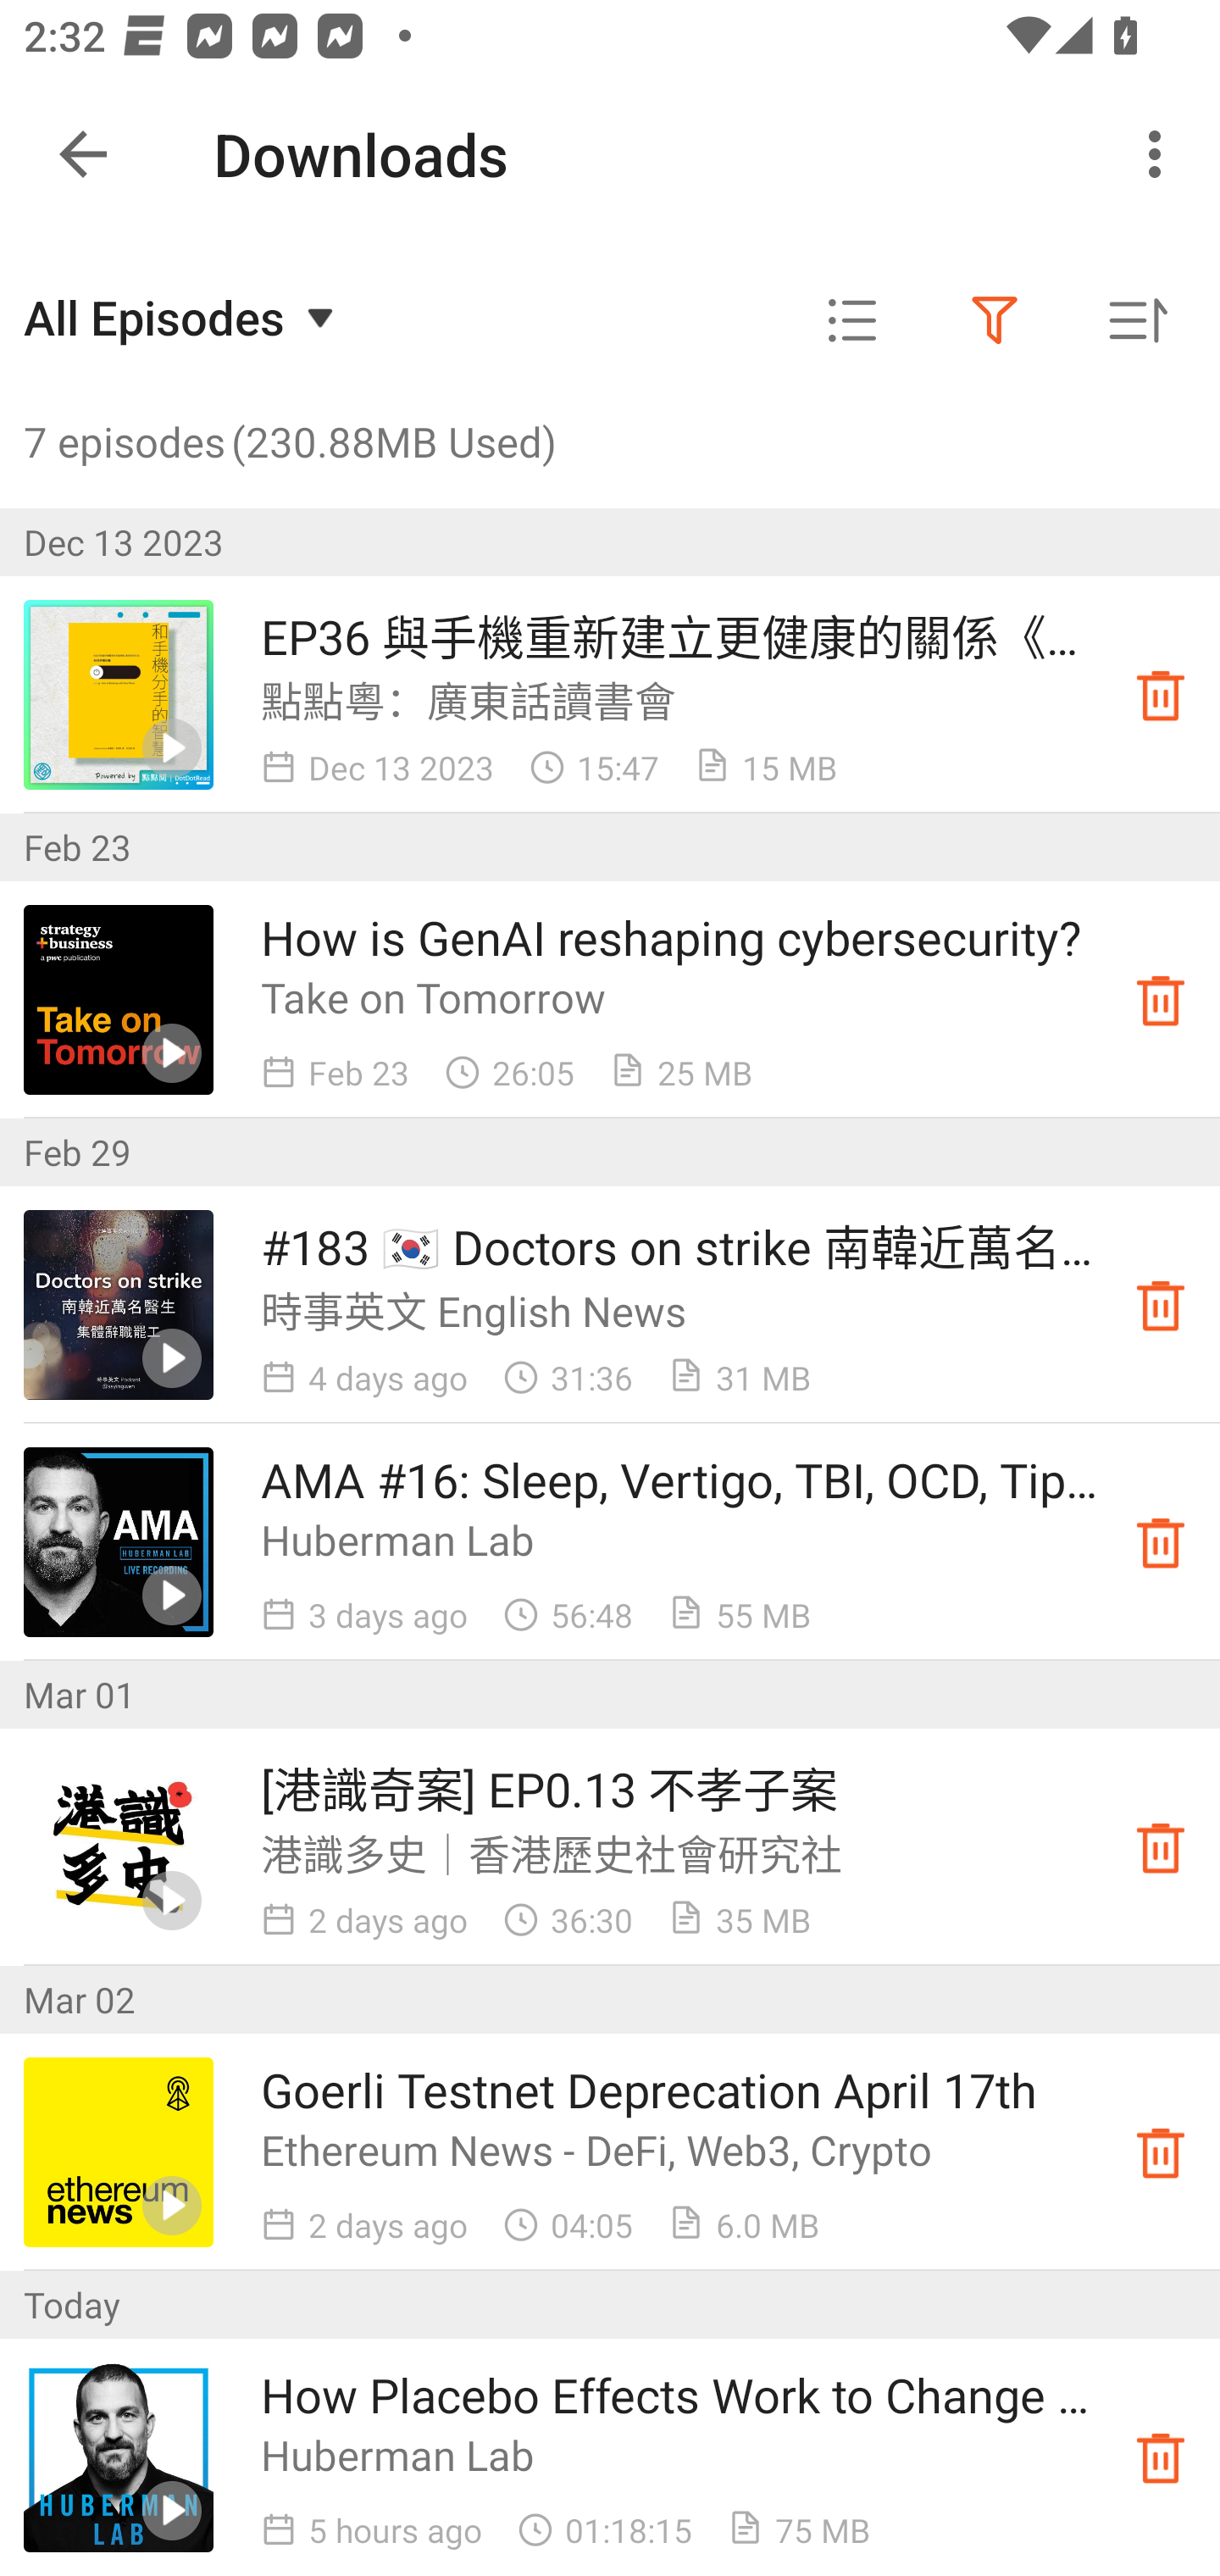 The image size is (1220, 2576). What do you see at coordinates (83, 154) in the screenshot?
I see `Navigate up` at bounding box center [83, 154].